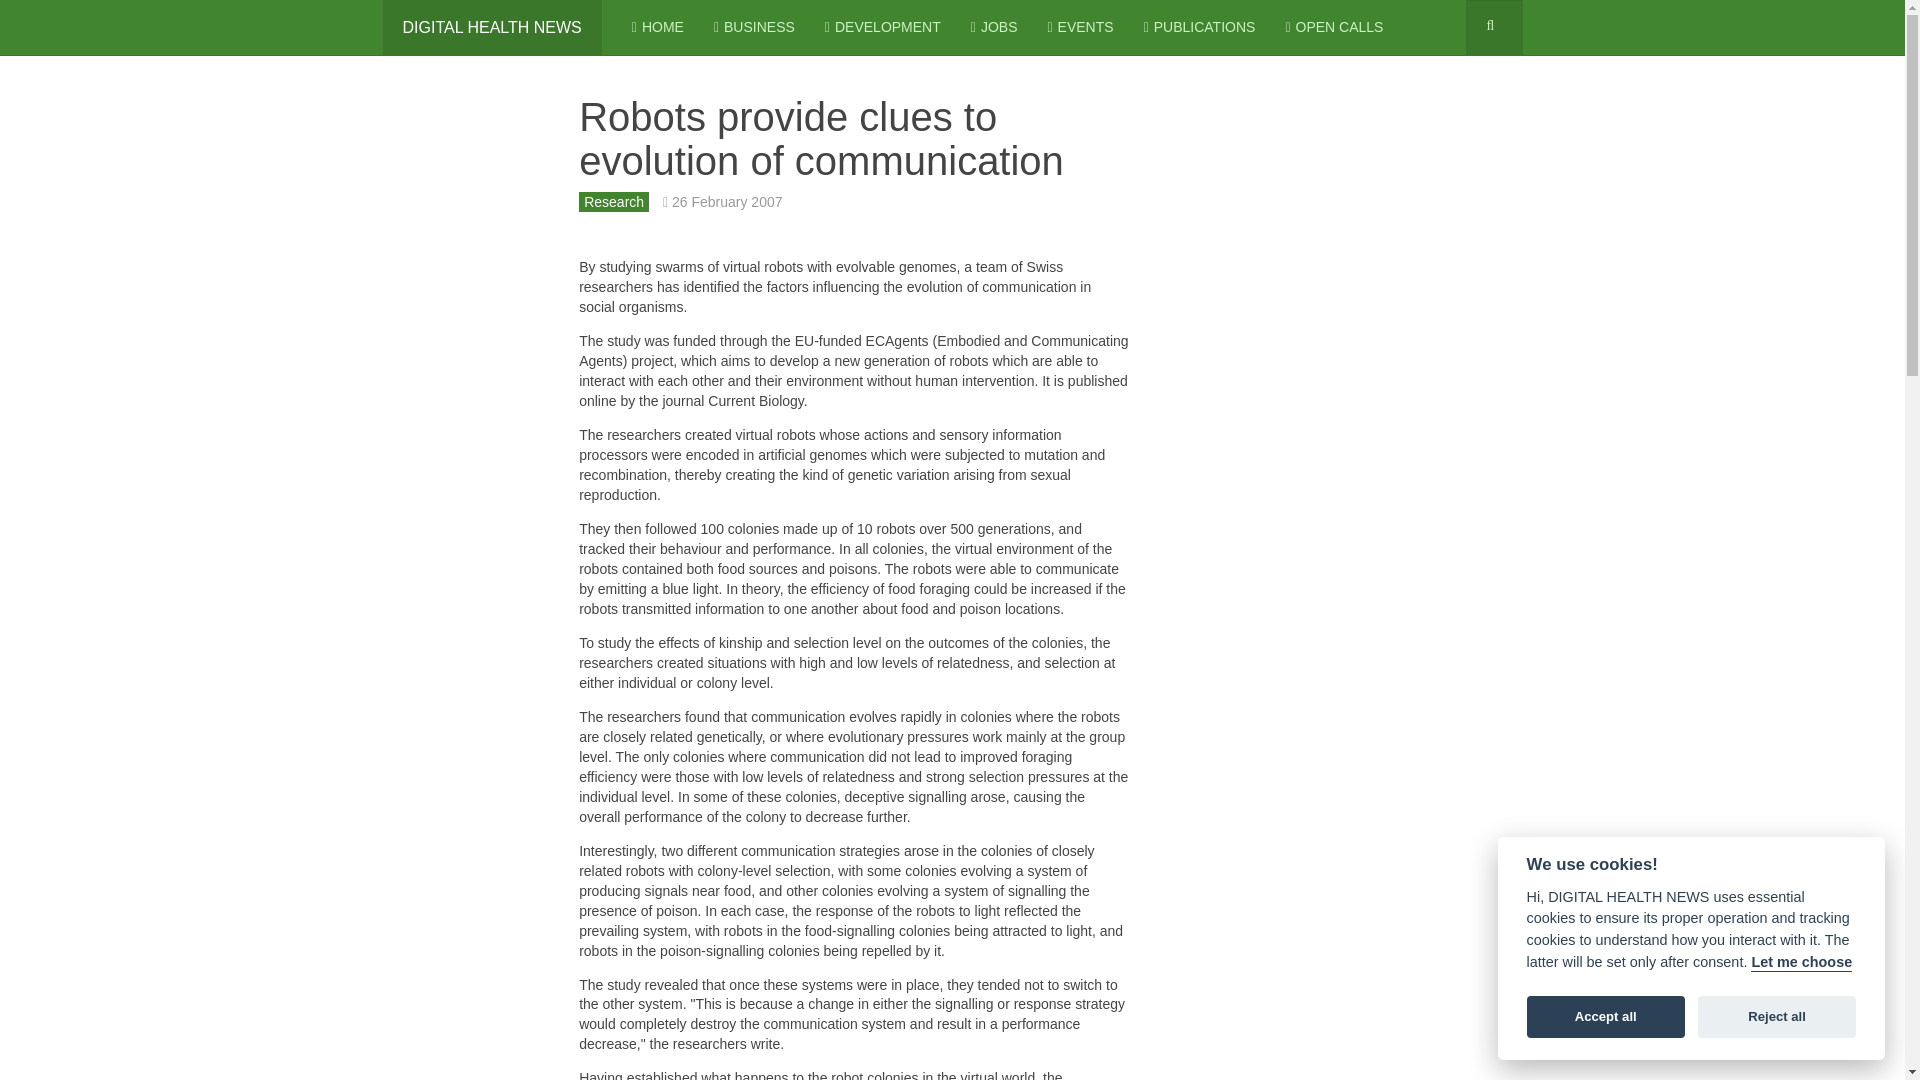 The height and width of the screenshot is (1080, 1920). I want to click on OPEN CALLS, so click(1333, 28).